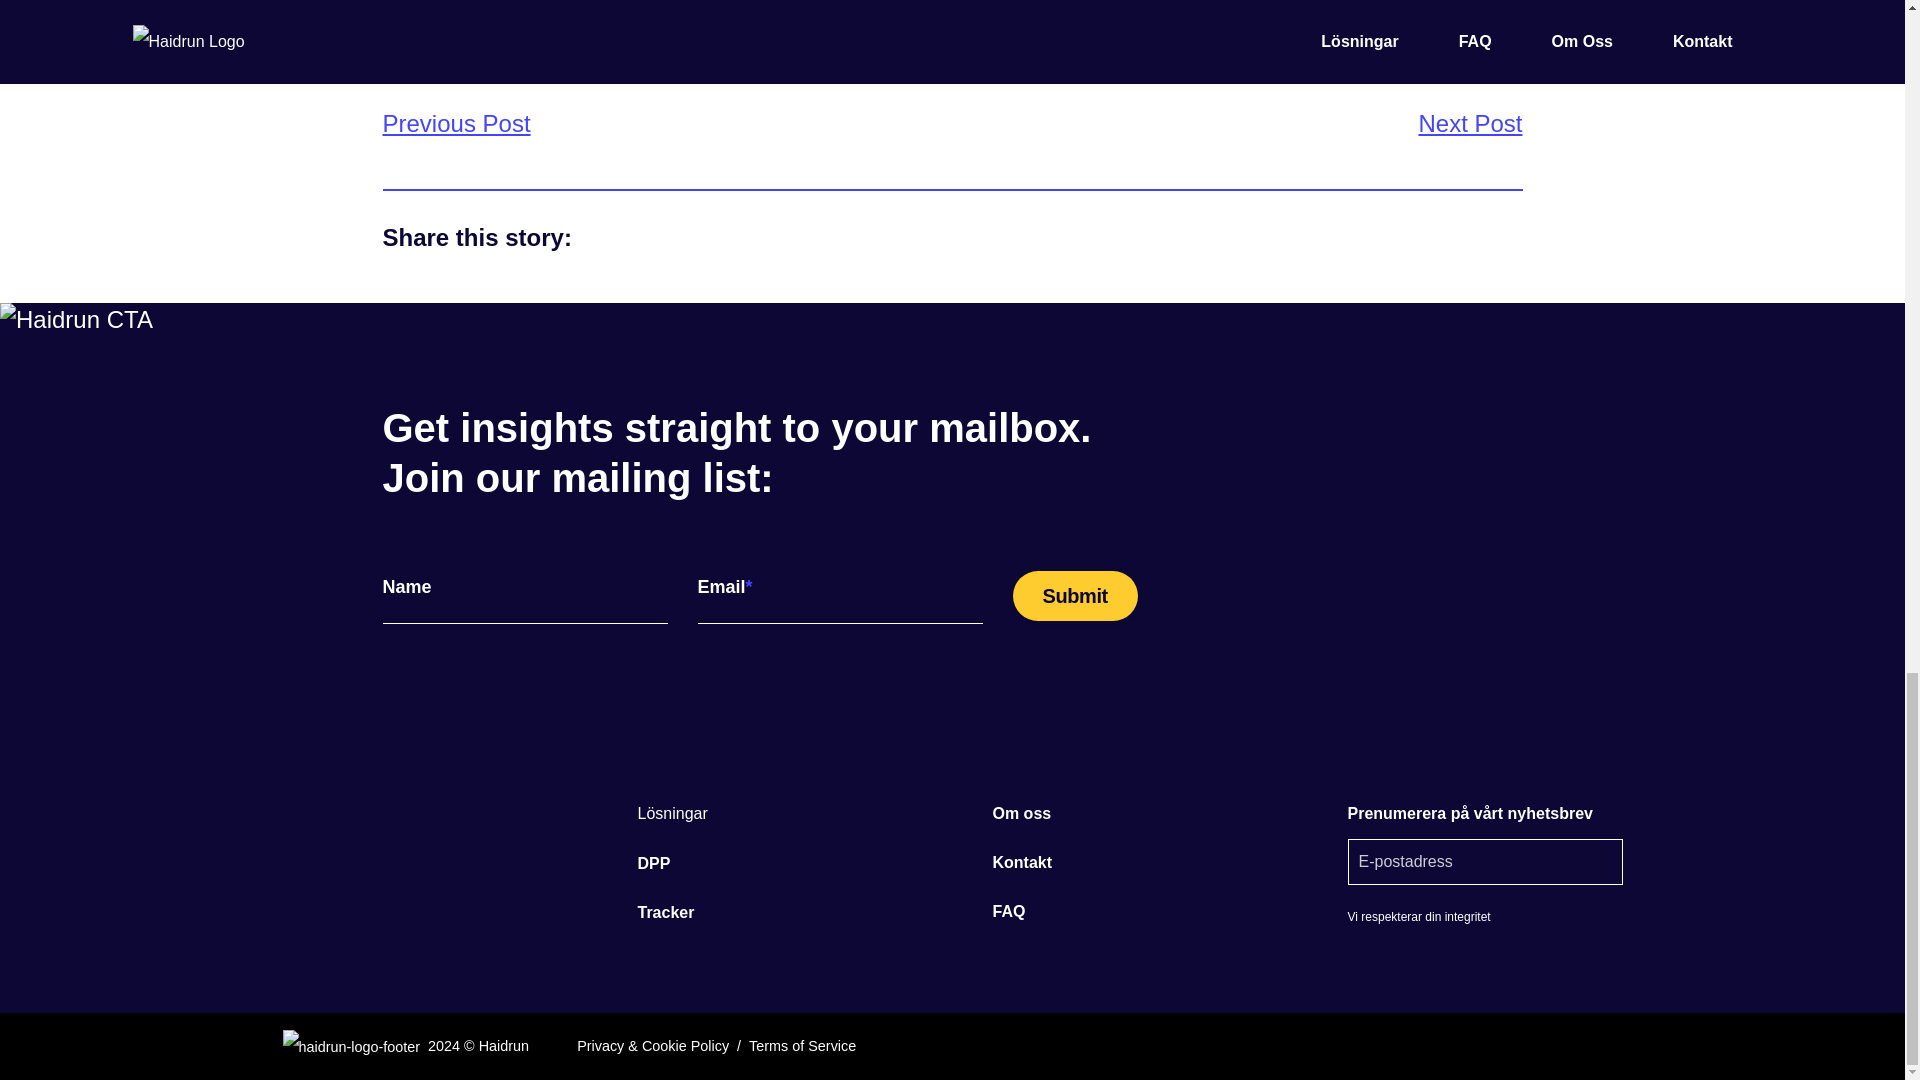 The height and width of the screenshot is (1080, 1920). I want to click on Submit, so click(1074, 596).